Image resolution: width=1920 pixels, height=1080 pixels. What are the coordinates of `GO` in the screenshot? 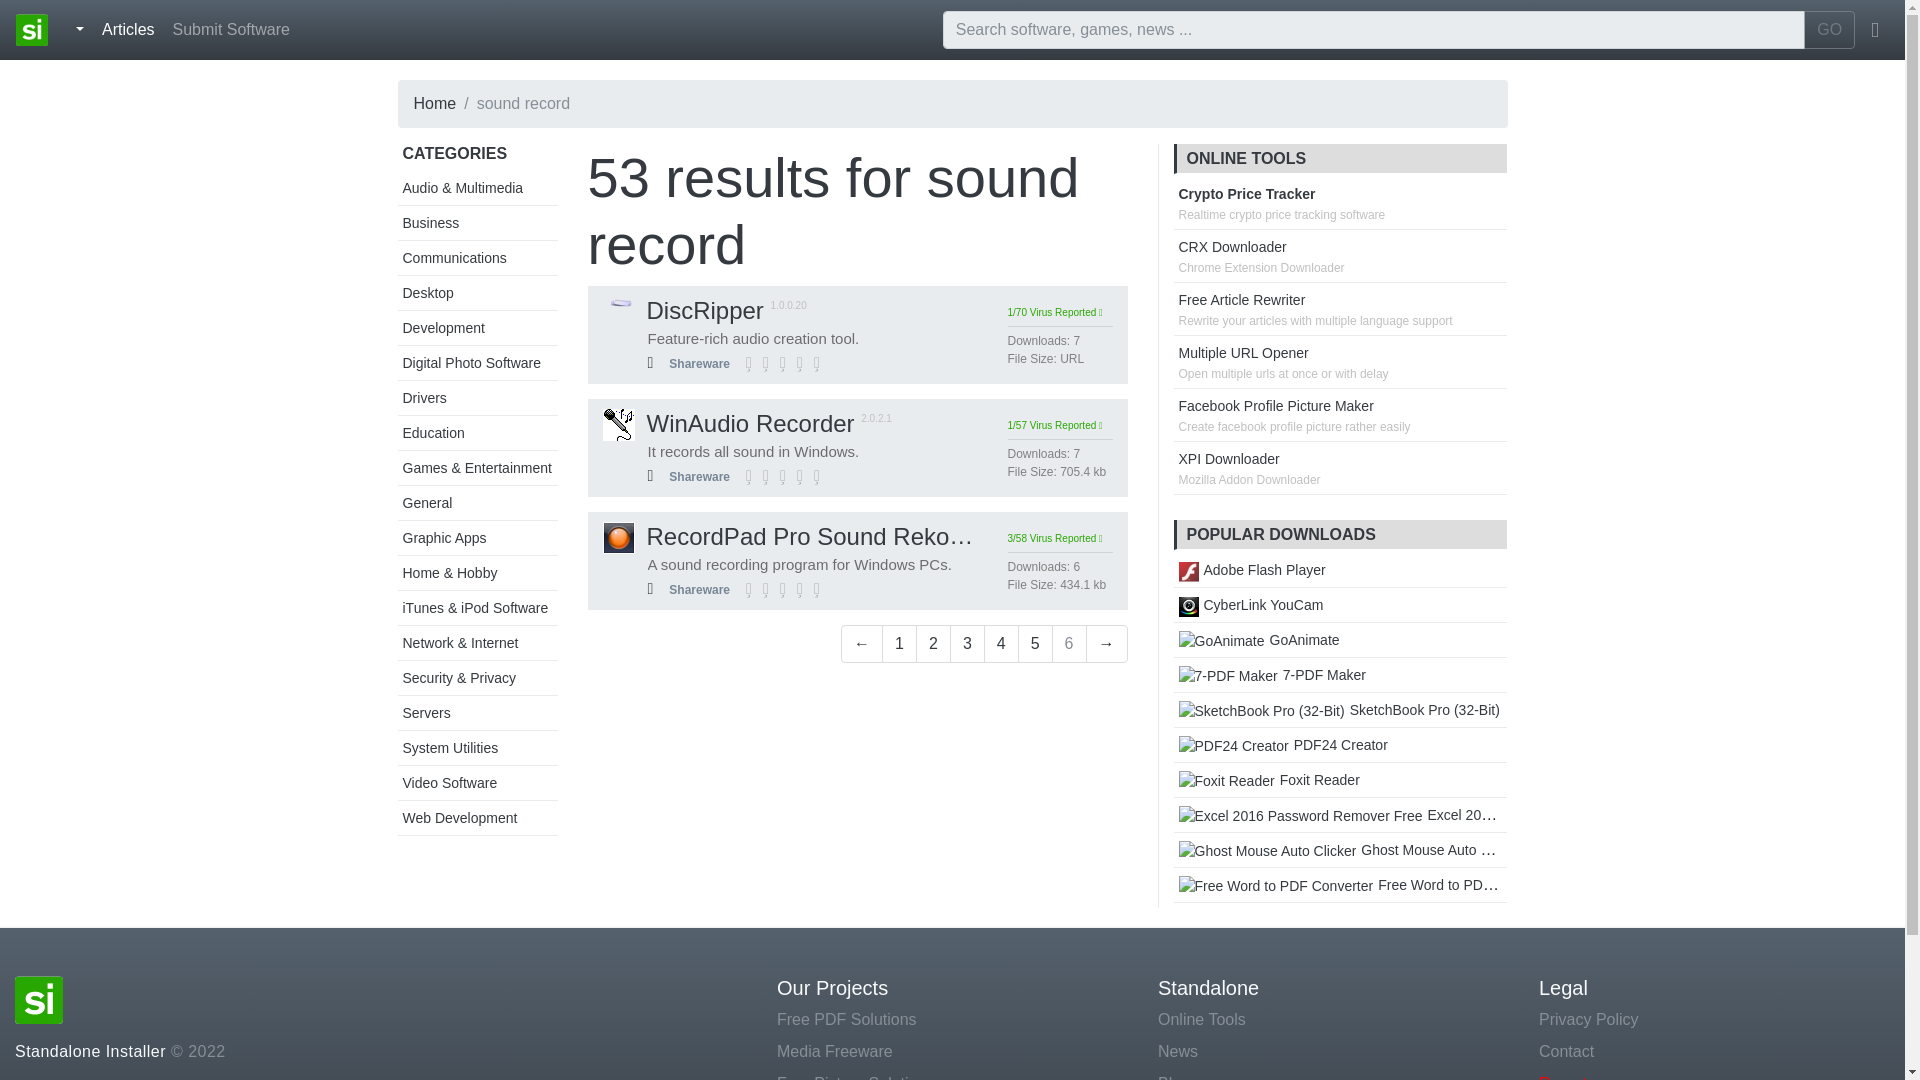 It's located at (1829, 29).